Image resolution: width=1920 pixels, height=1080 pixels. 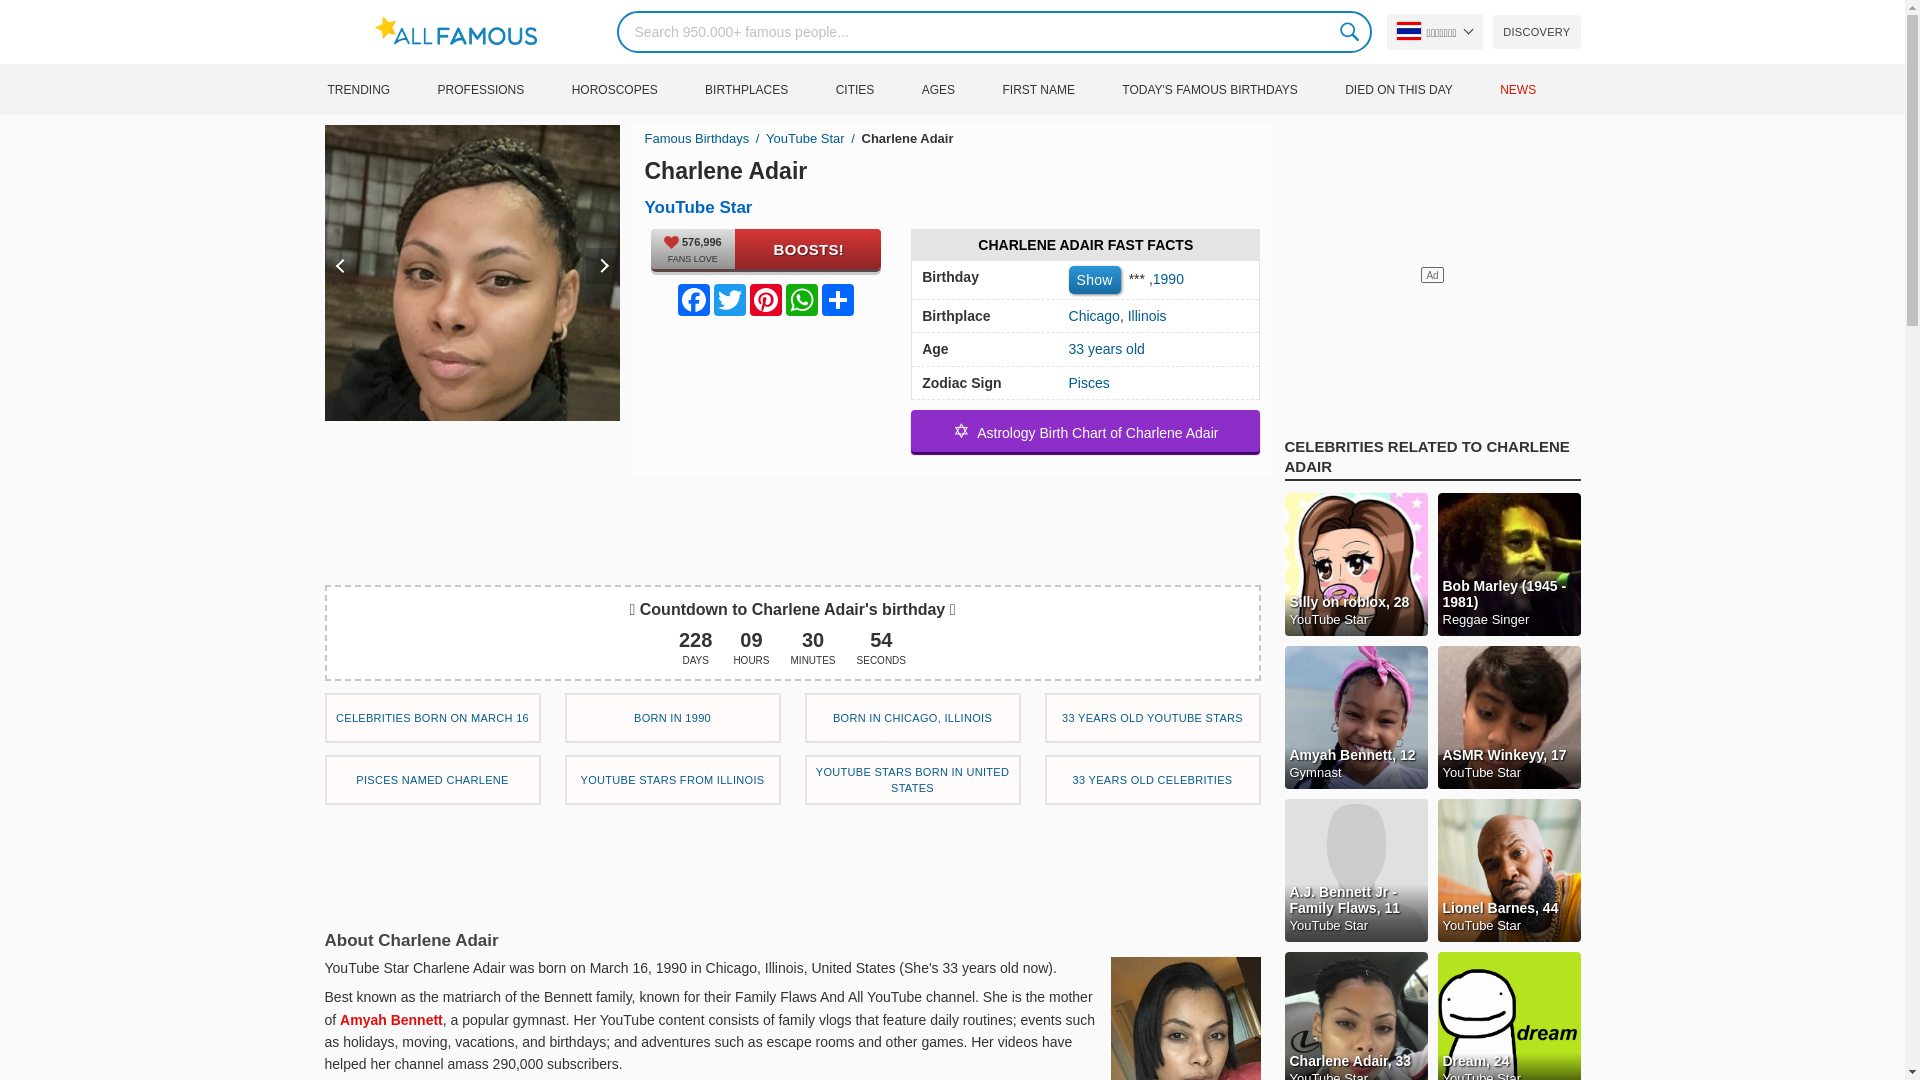 I want to click on NEWS, so click(x=1538, y=89).